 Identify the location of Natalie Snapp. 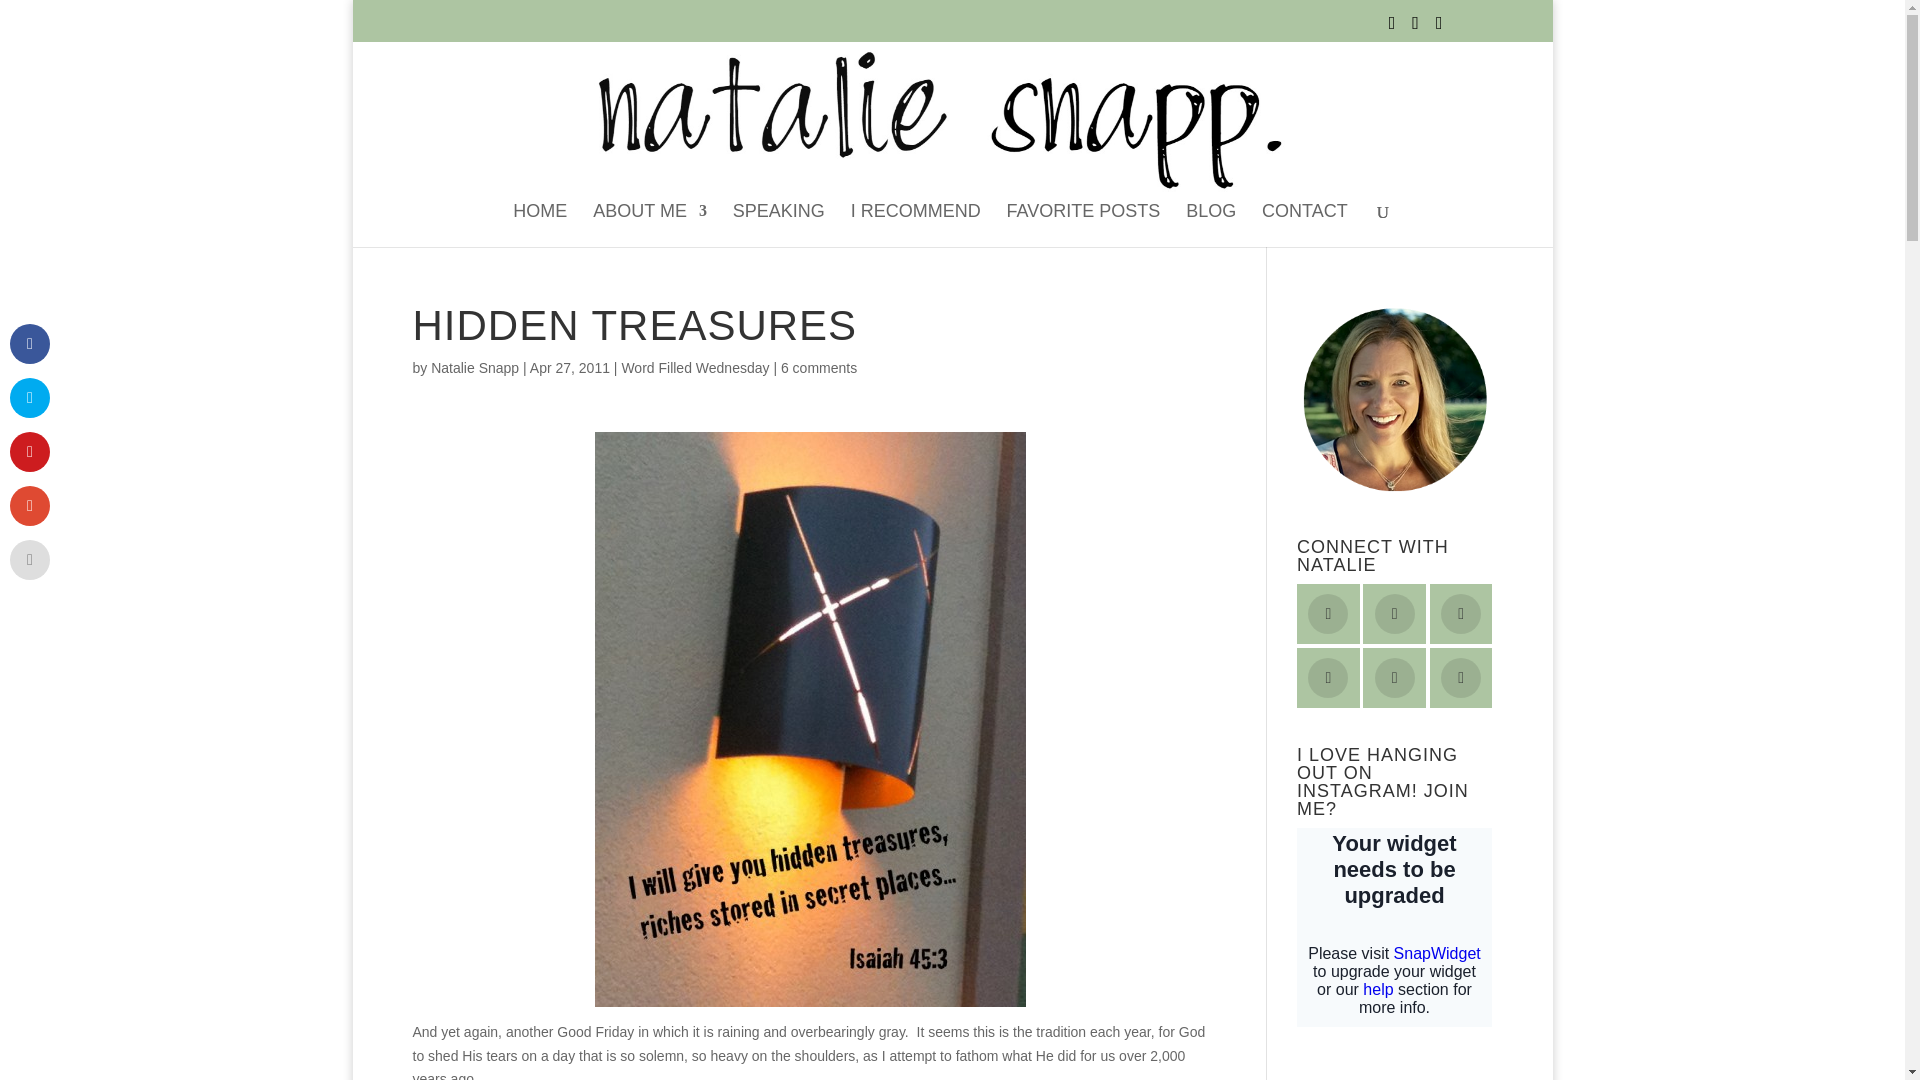
(474, 367).